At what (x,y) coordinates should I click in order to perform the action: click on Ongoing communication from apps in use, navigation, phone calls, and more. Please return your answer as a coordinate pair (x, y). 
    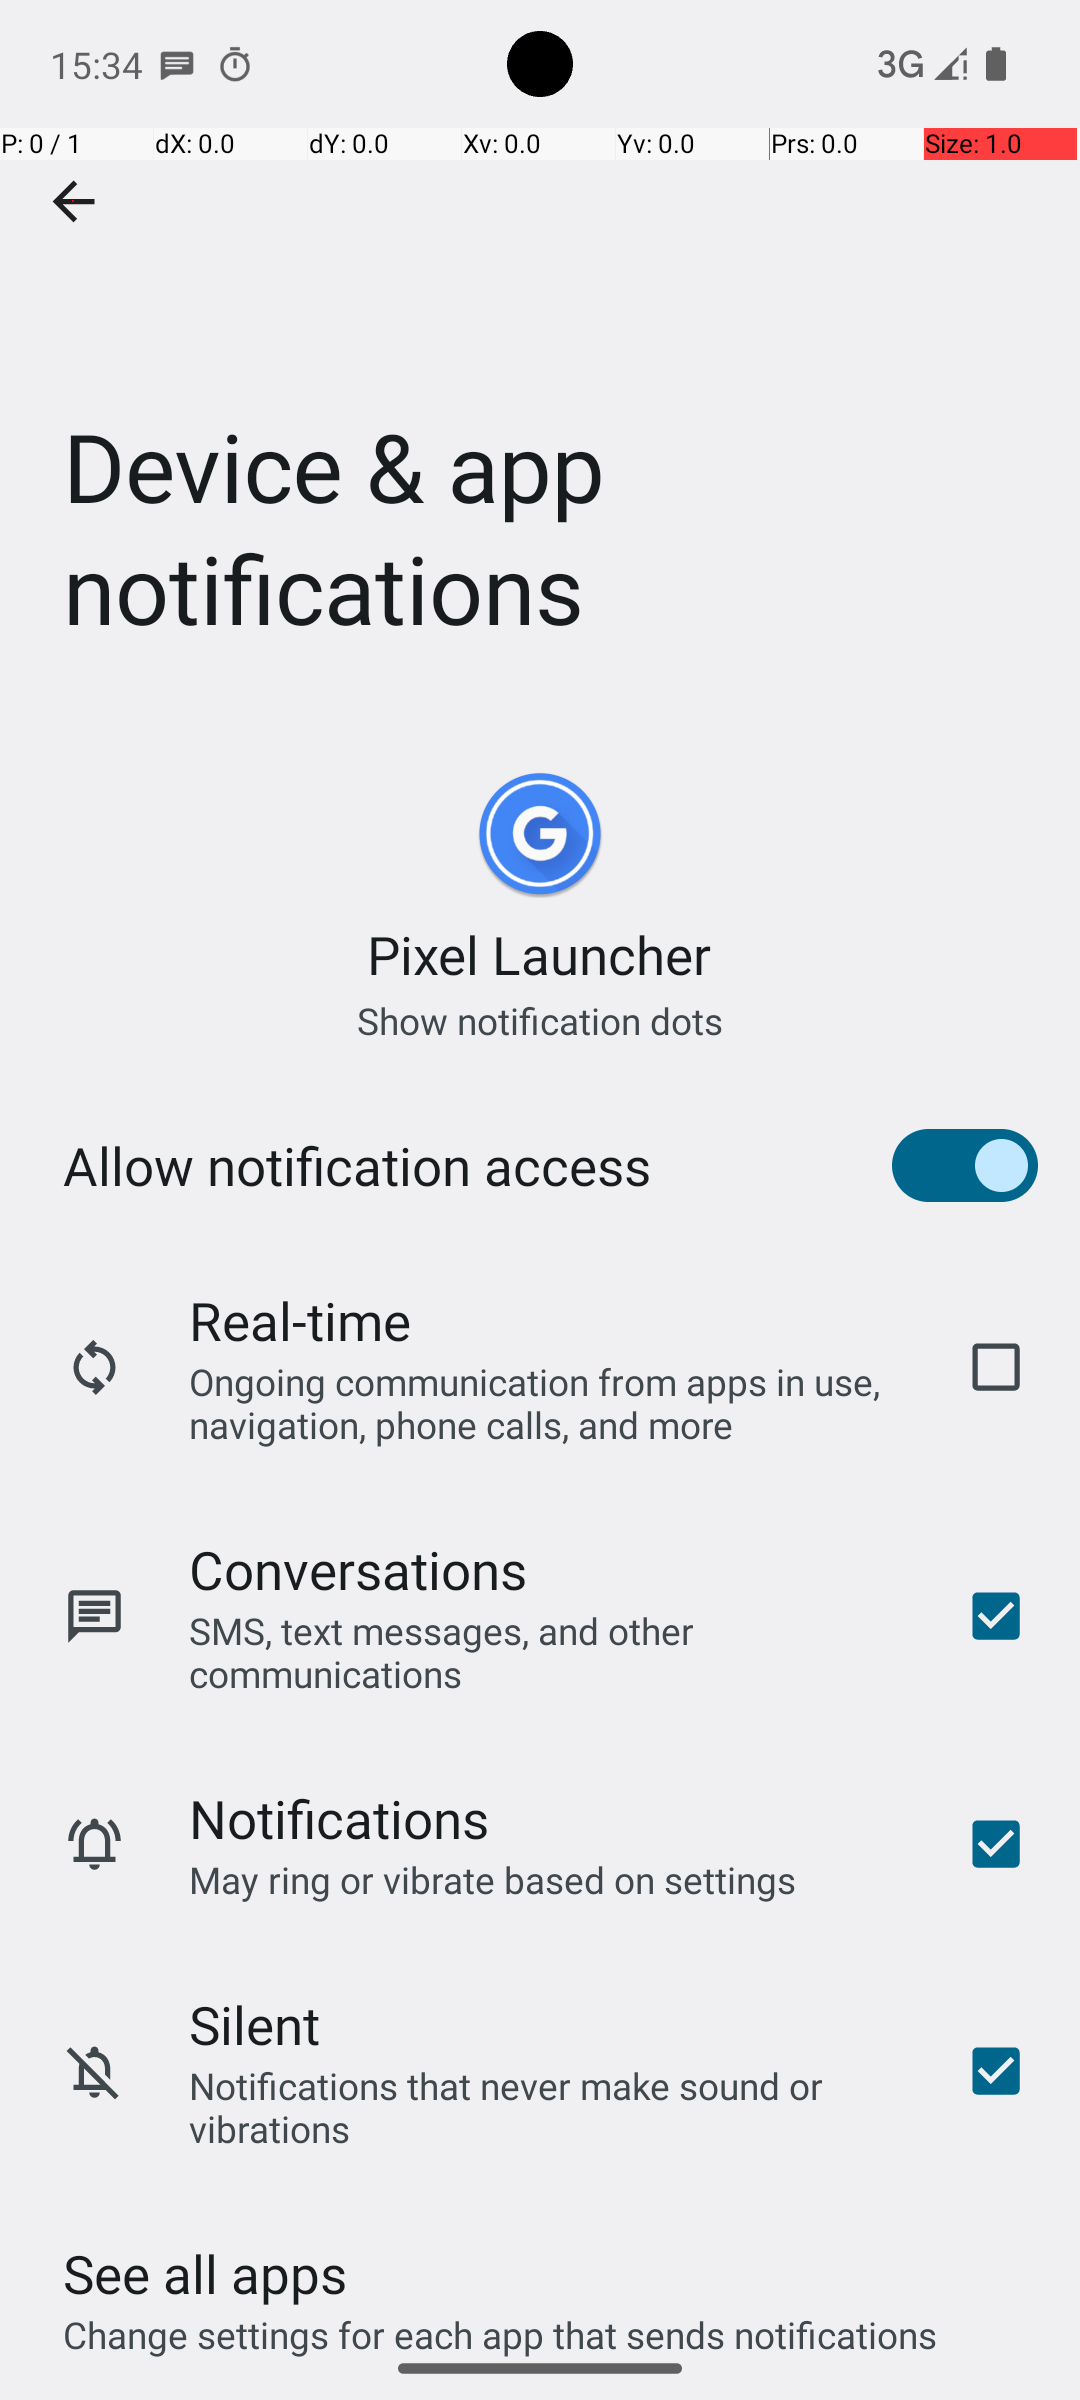
    Looking at the image, I should click on (550, 1402).